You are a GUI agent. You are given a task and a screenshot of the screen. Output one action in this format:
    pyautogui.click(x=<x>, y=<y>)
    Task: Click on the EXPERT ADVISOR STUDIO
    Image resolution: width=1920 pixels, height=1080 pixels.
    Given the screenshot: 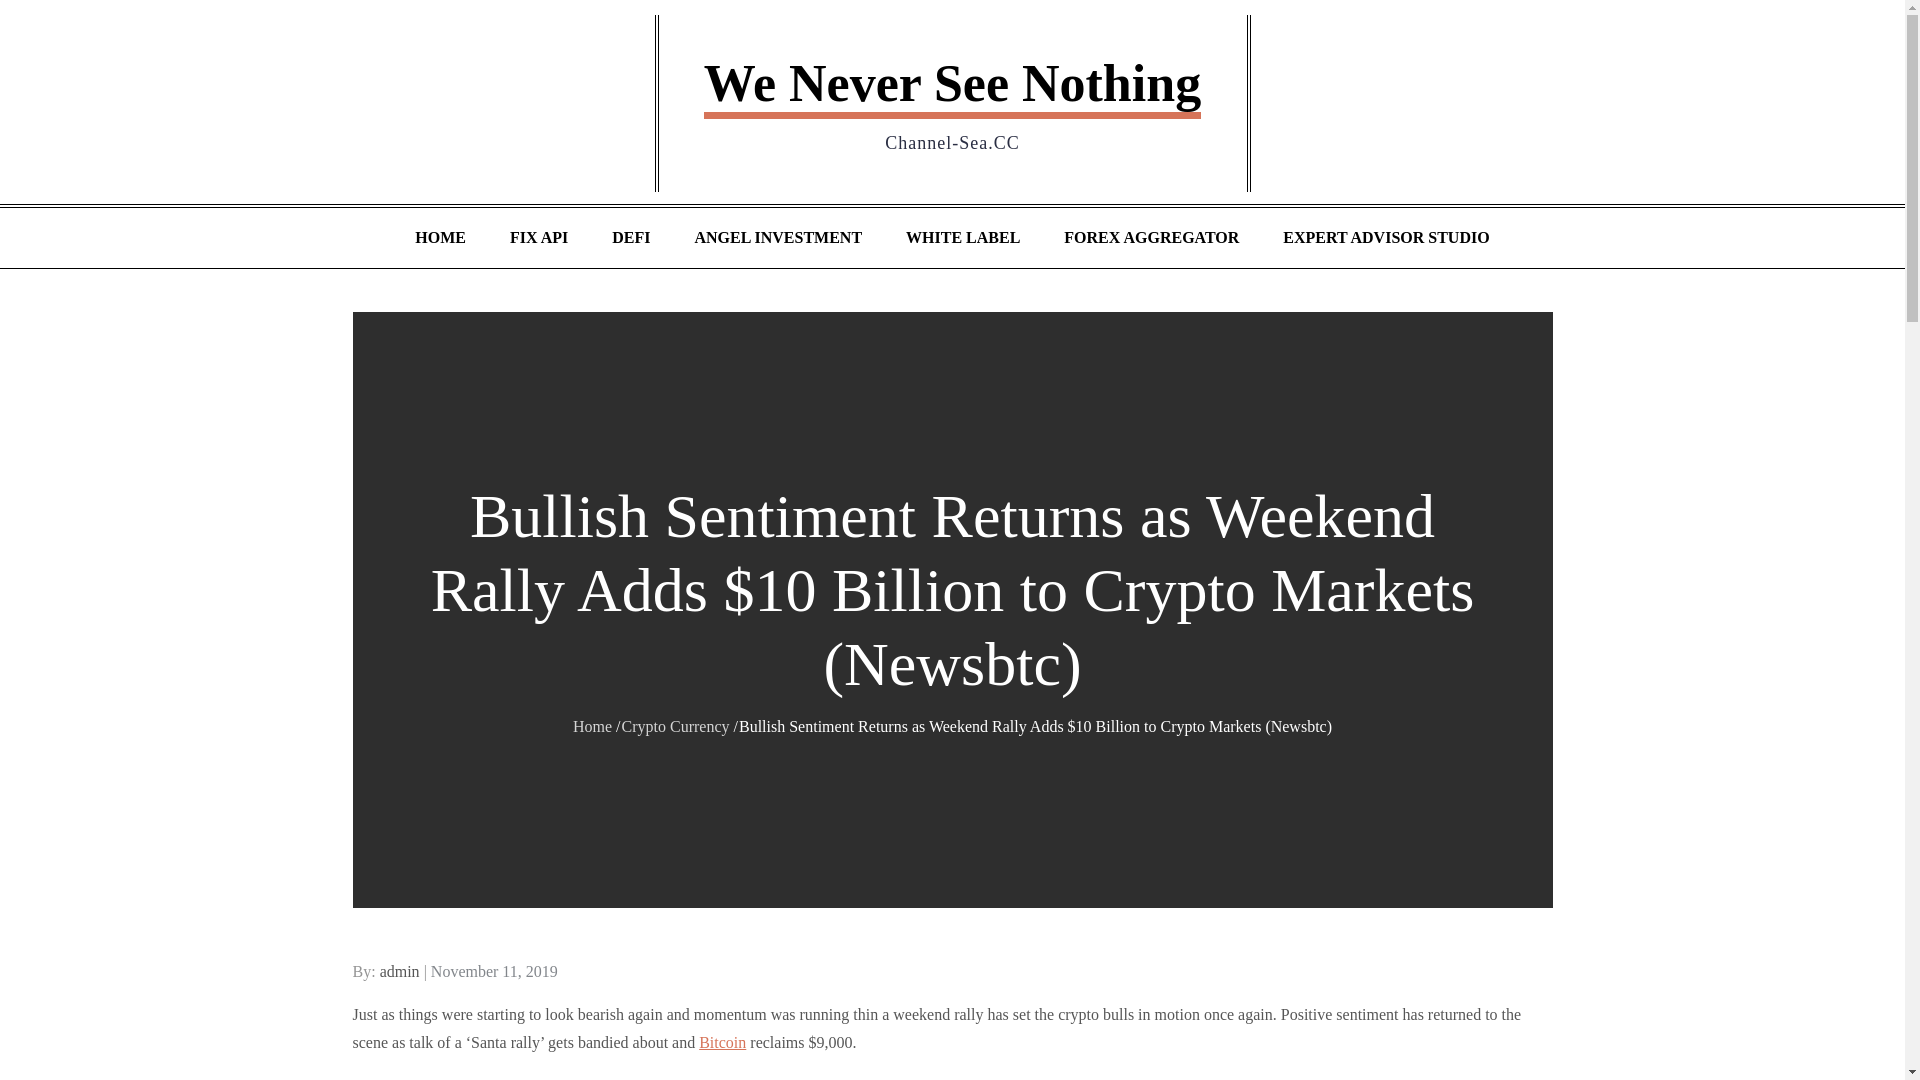 What is the action you would take?
    pyautogui.click(x=1386, y=238)
    